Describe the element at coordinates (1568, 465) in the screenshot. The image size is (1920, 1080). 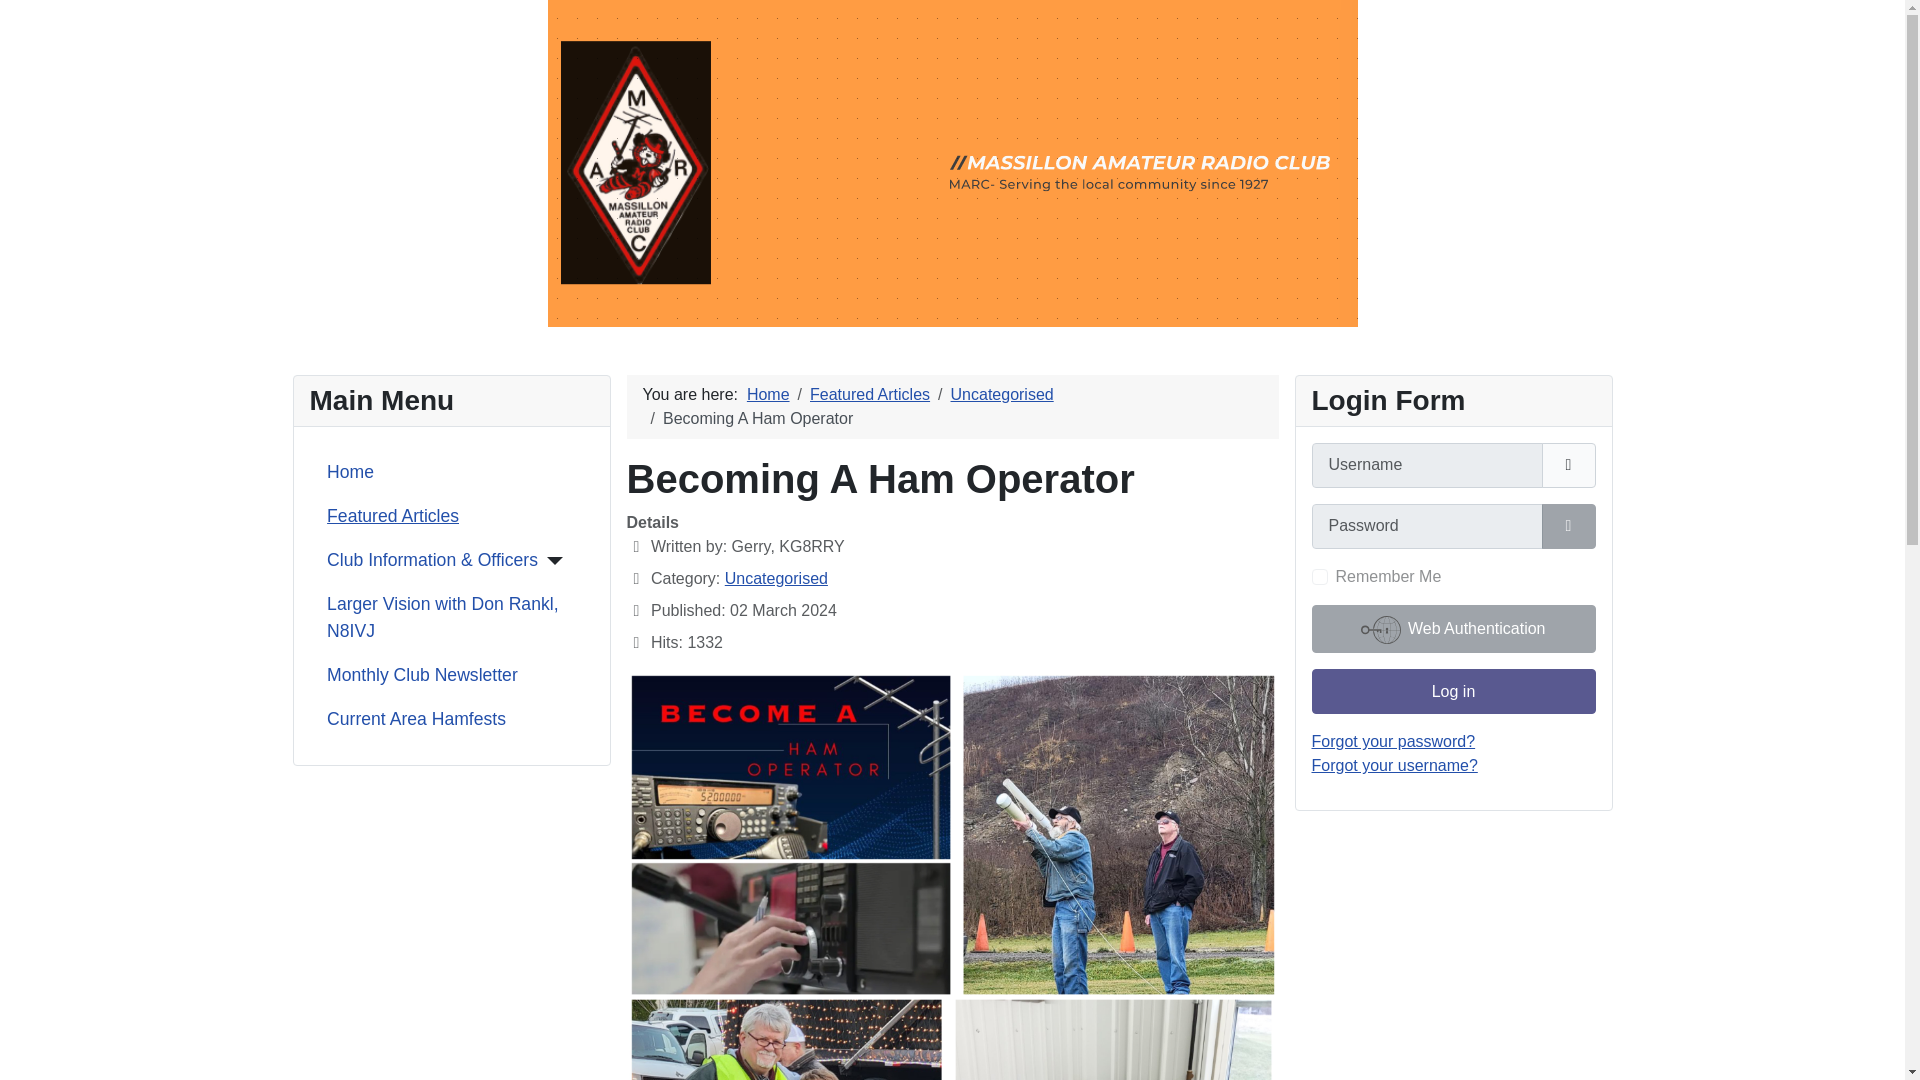
I see `Username` at that location.